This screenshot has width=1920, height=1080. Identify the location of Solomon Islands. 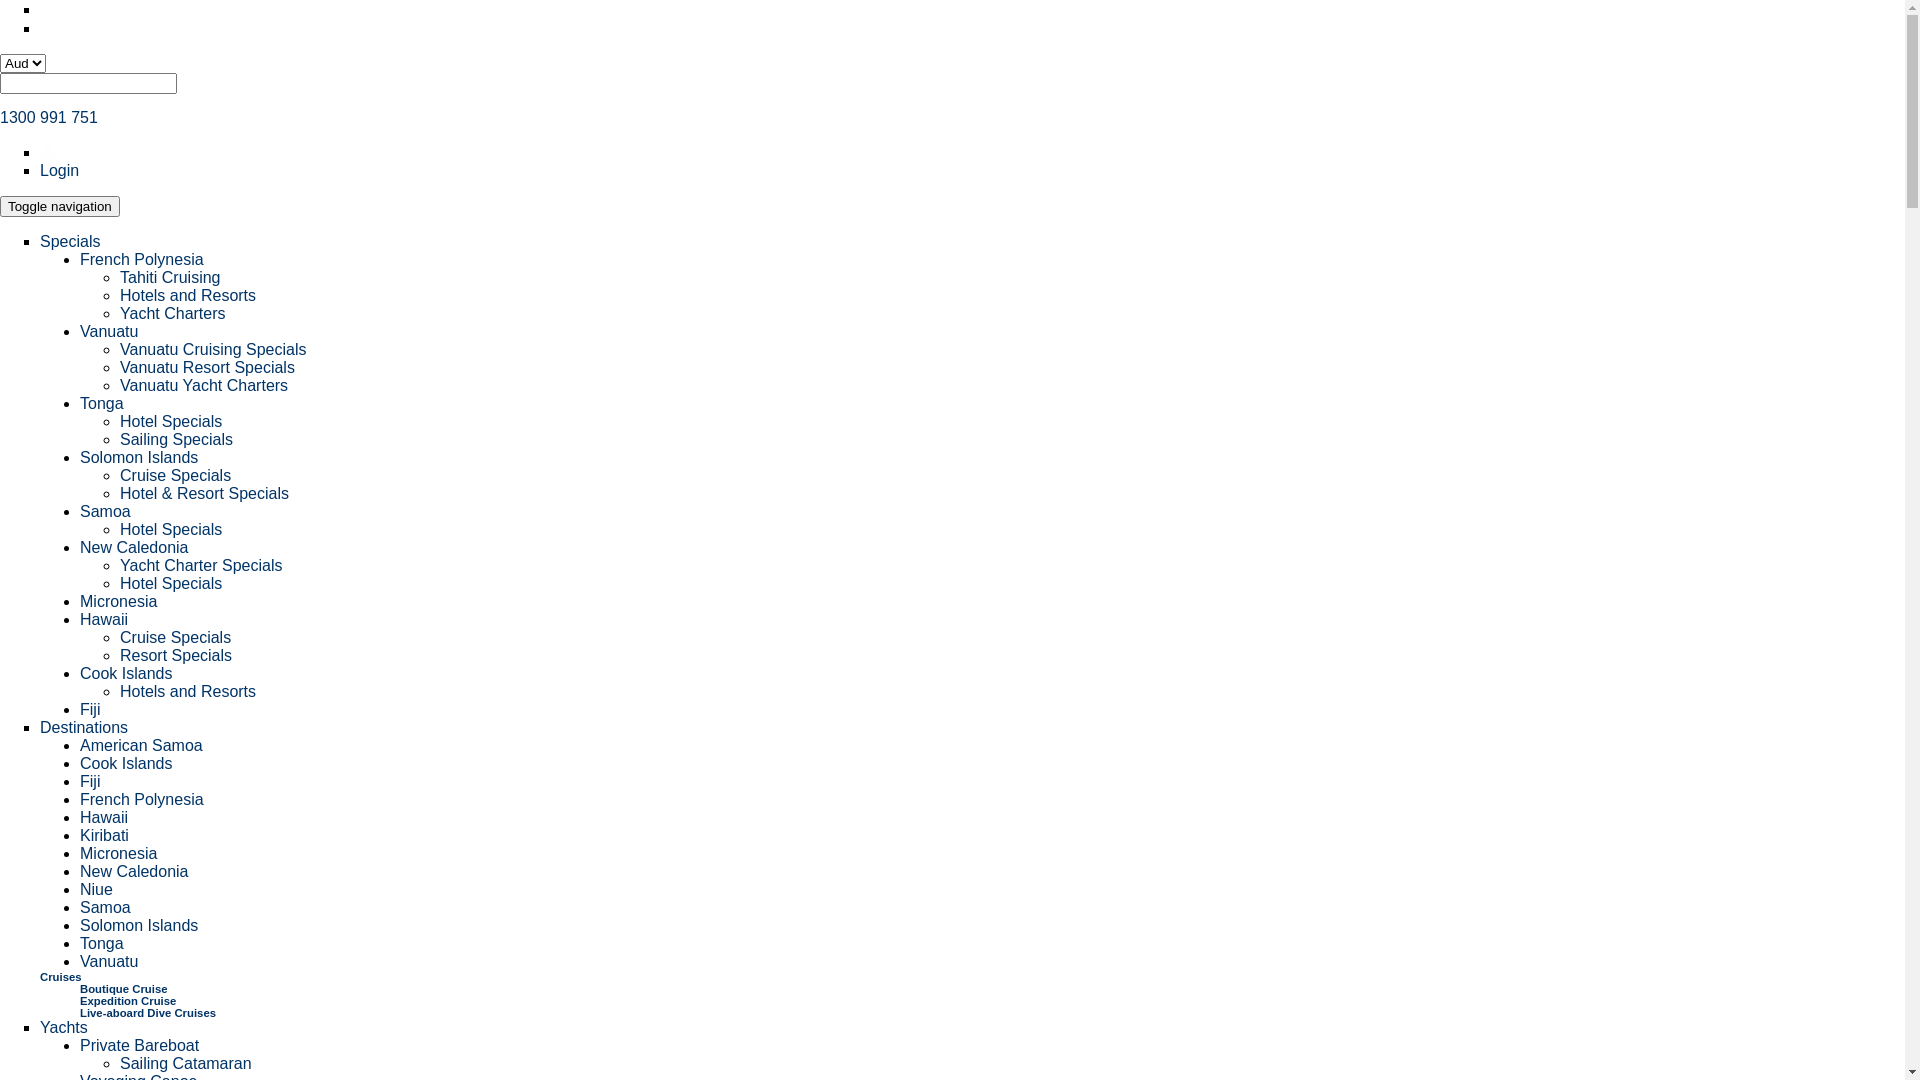
(139, 926).